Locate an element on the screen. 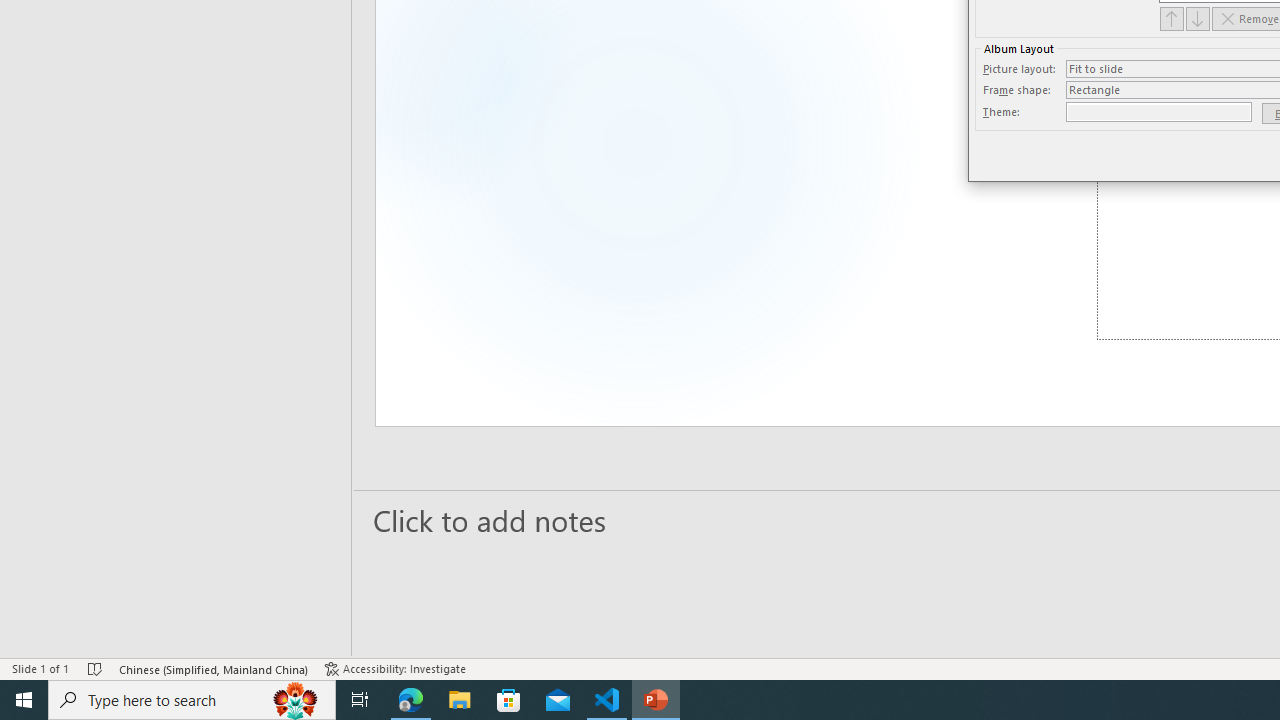  Previous Item is located at coordinates (1172, 18).